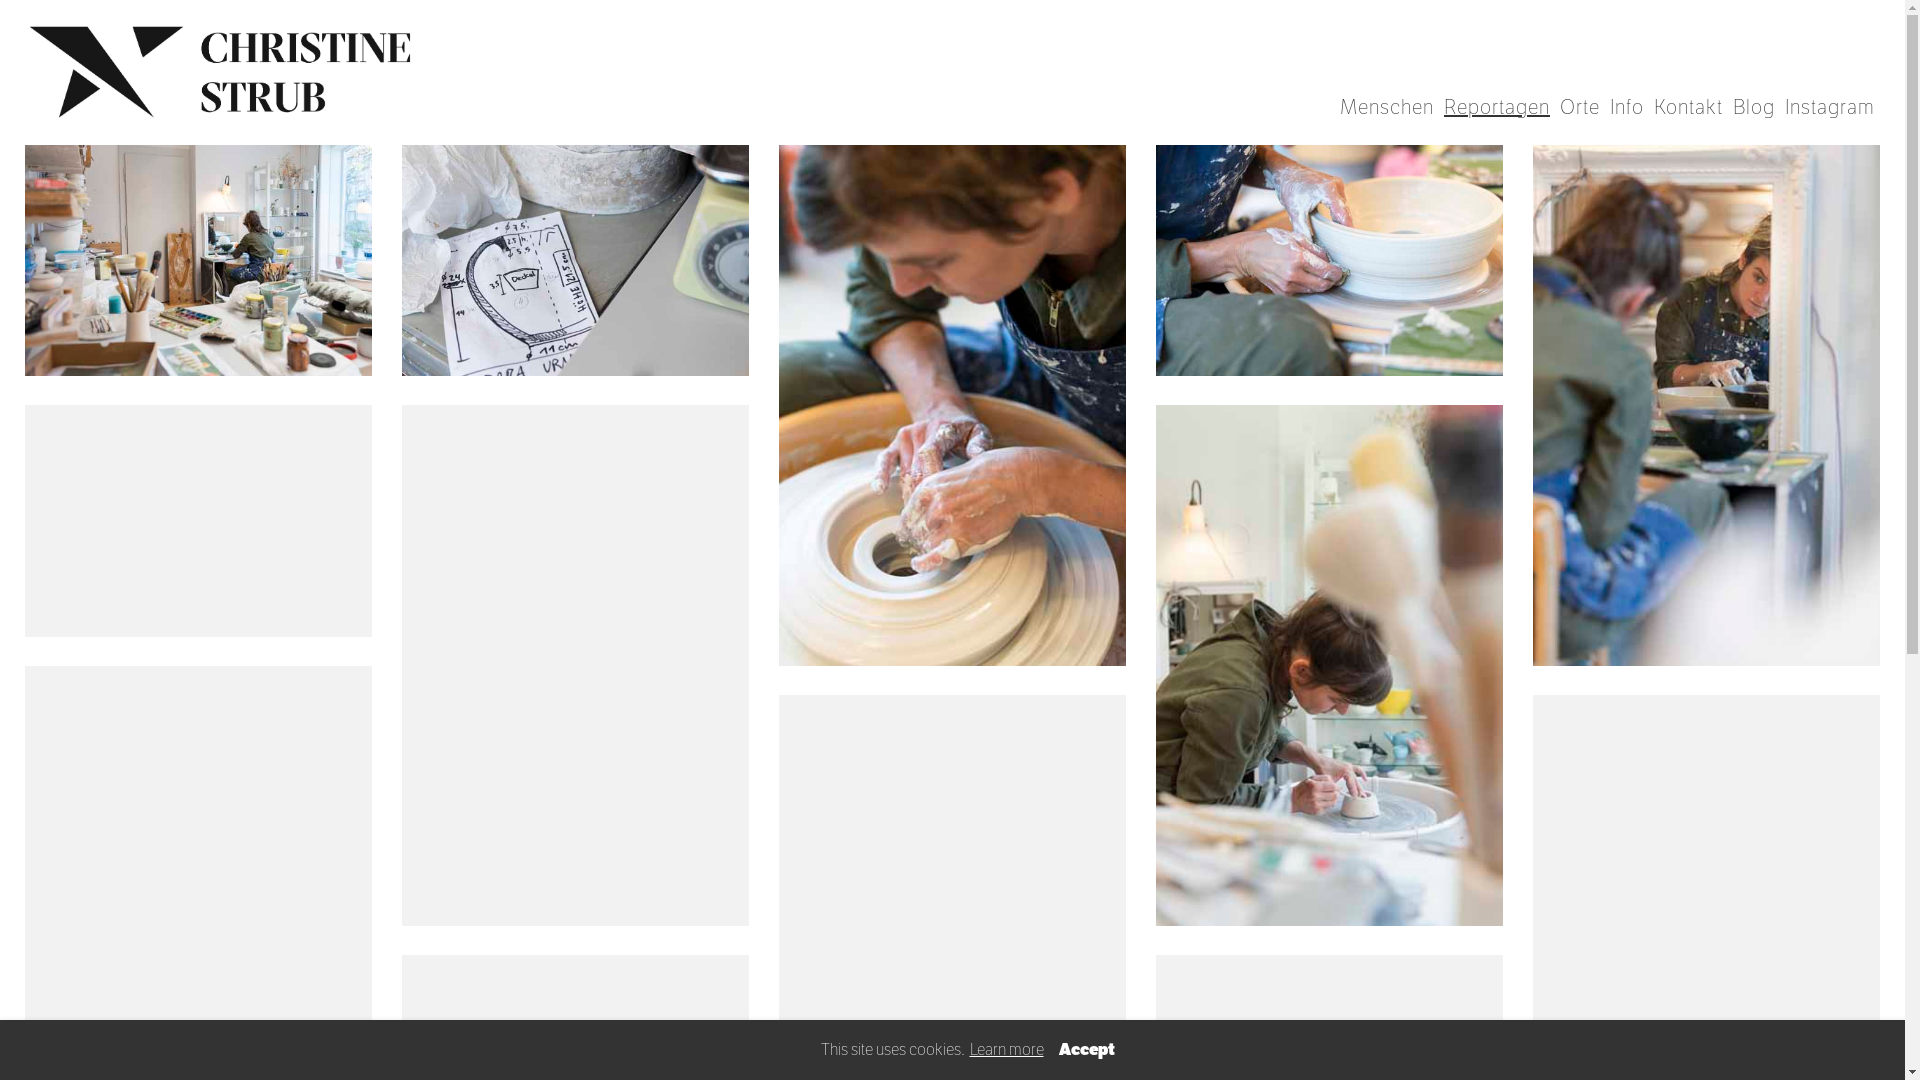  Describe the element at coordinates (1086, 1050) in the screenshot. I see `Accept` at that location.